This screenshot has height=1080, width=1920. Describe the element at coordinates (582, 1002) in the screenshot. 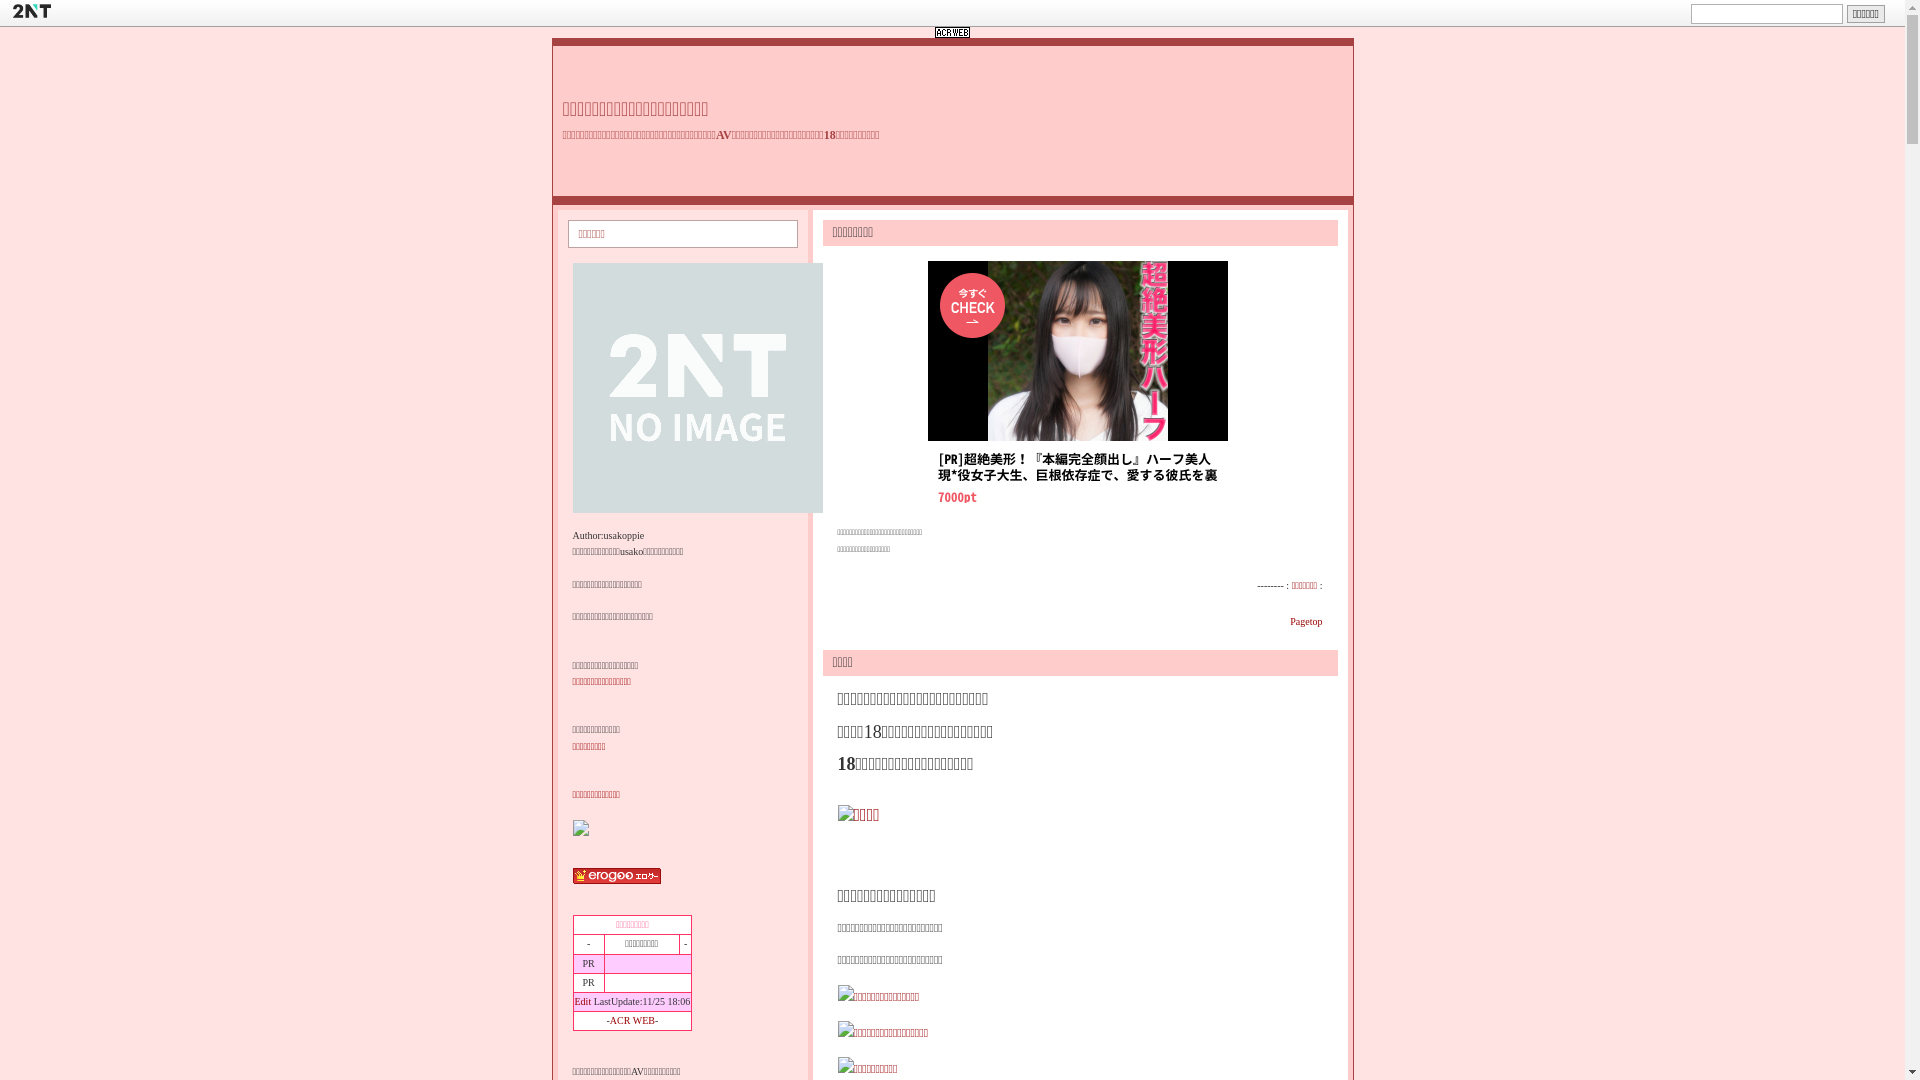

I see `Edit` at that location.